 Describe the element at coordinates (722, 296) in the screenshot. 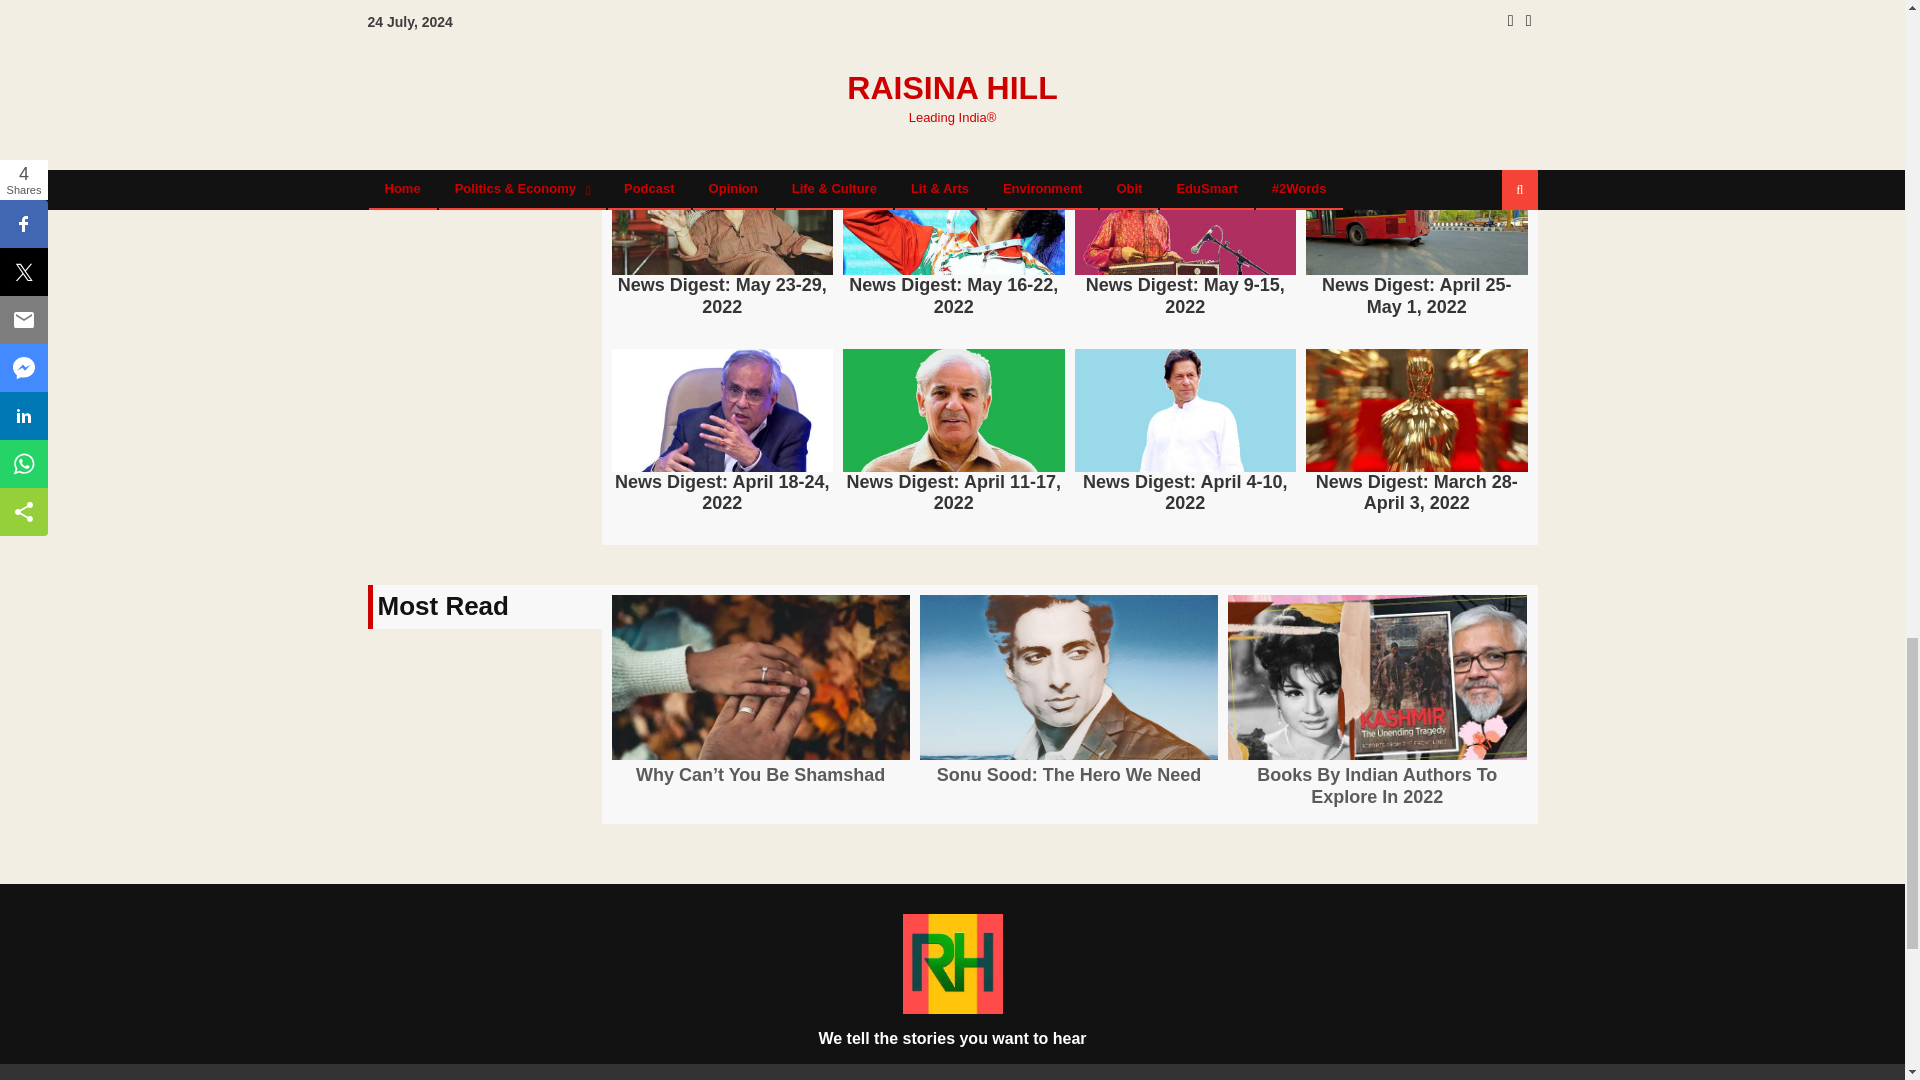

I see `News Digest: May 23-29, 2022` at that location.